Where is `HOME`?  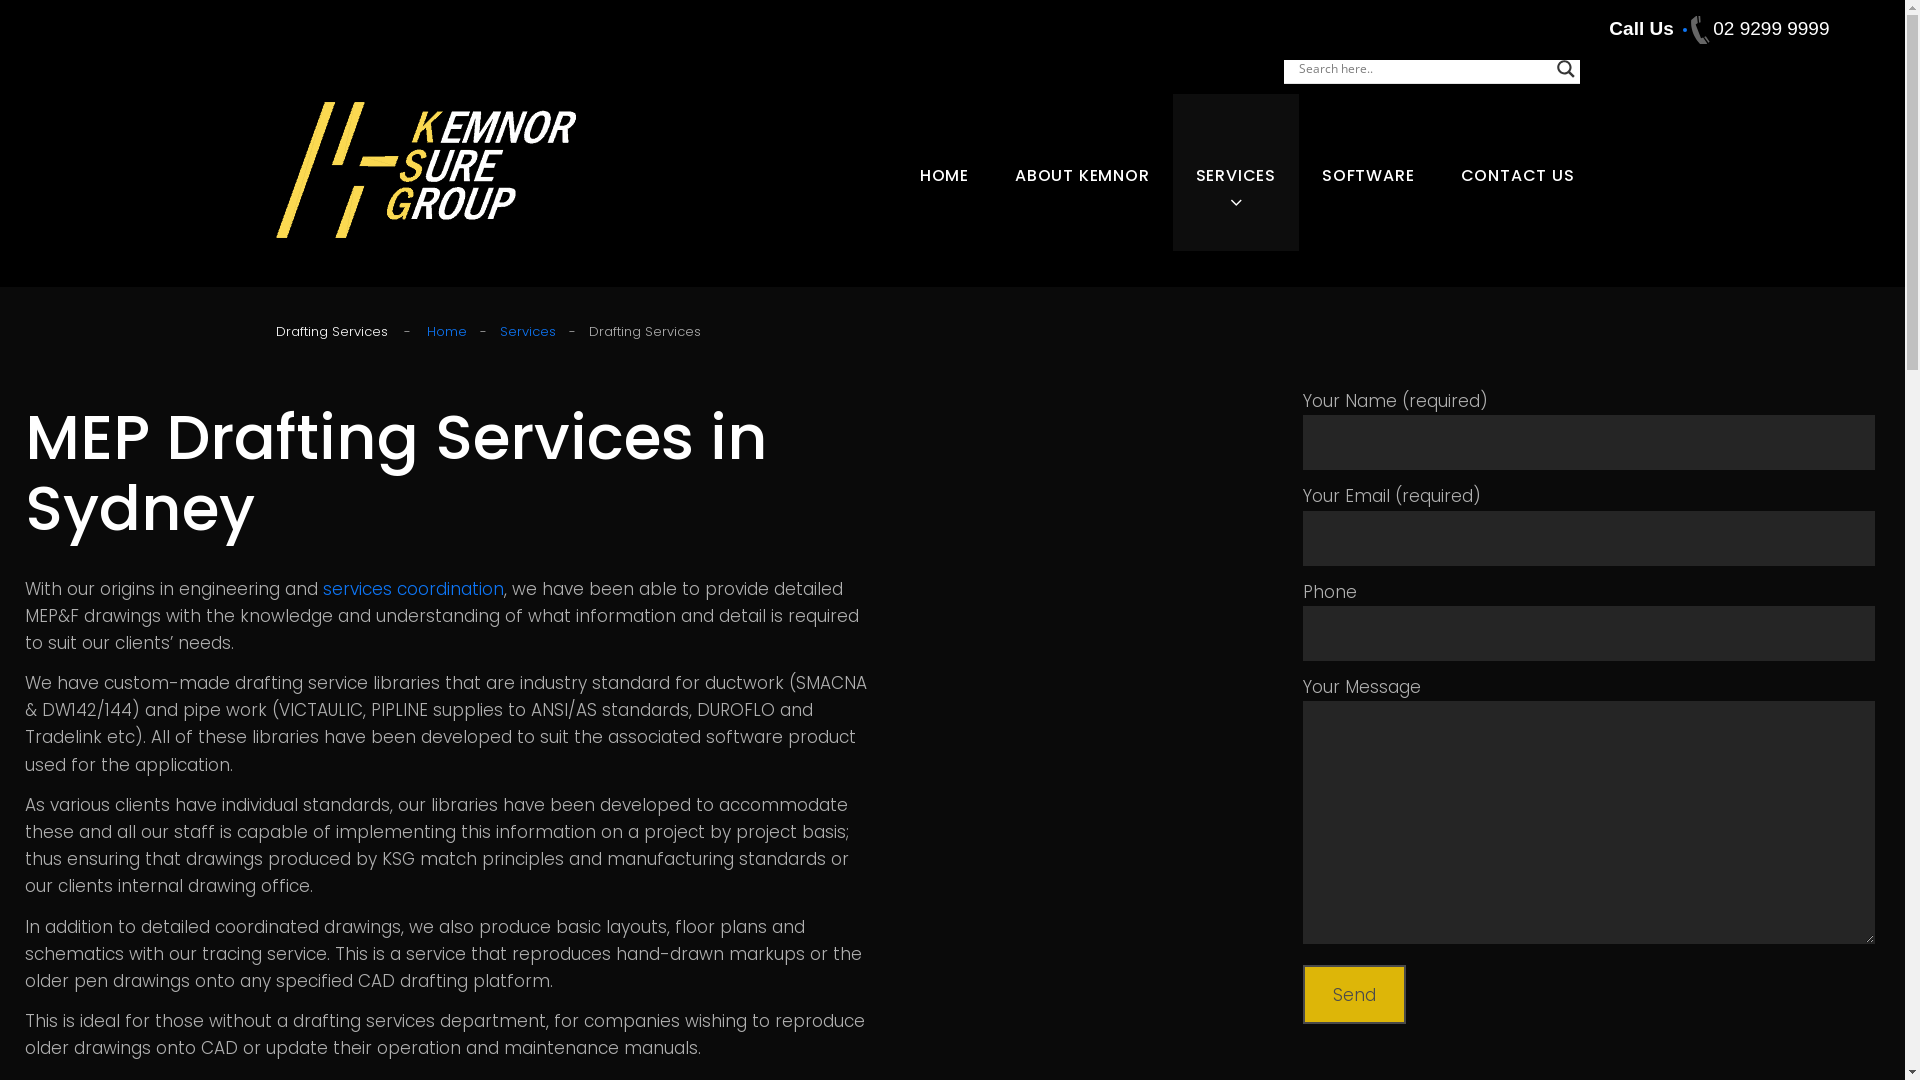 HOME is located at coordinates (944, 174).